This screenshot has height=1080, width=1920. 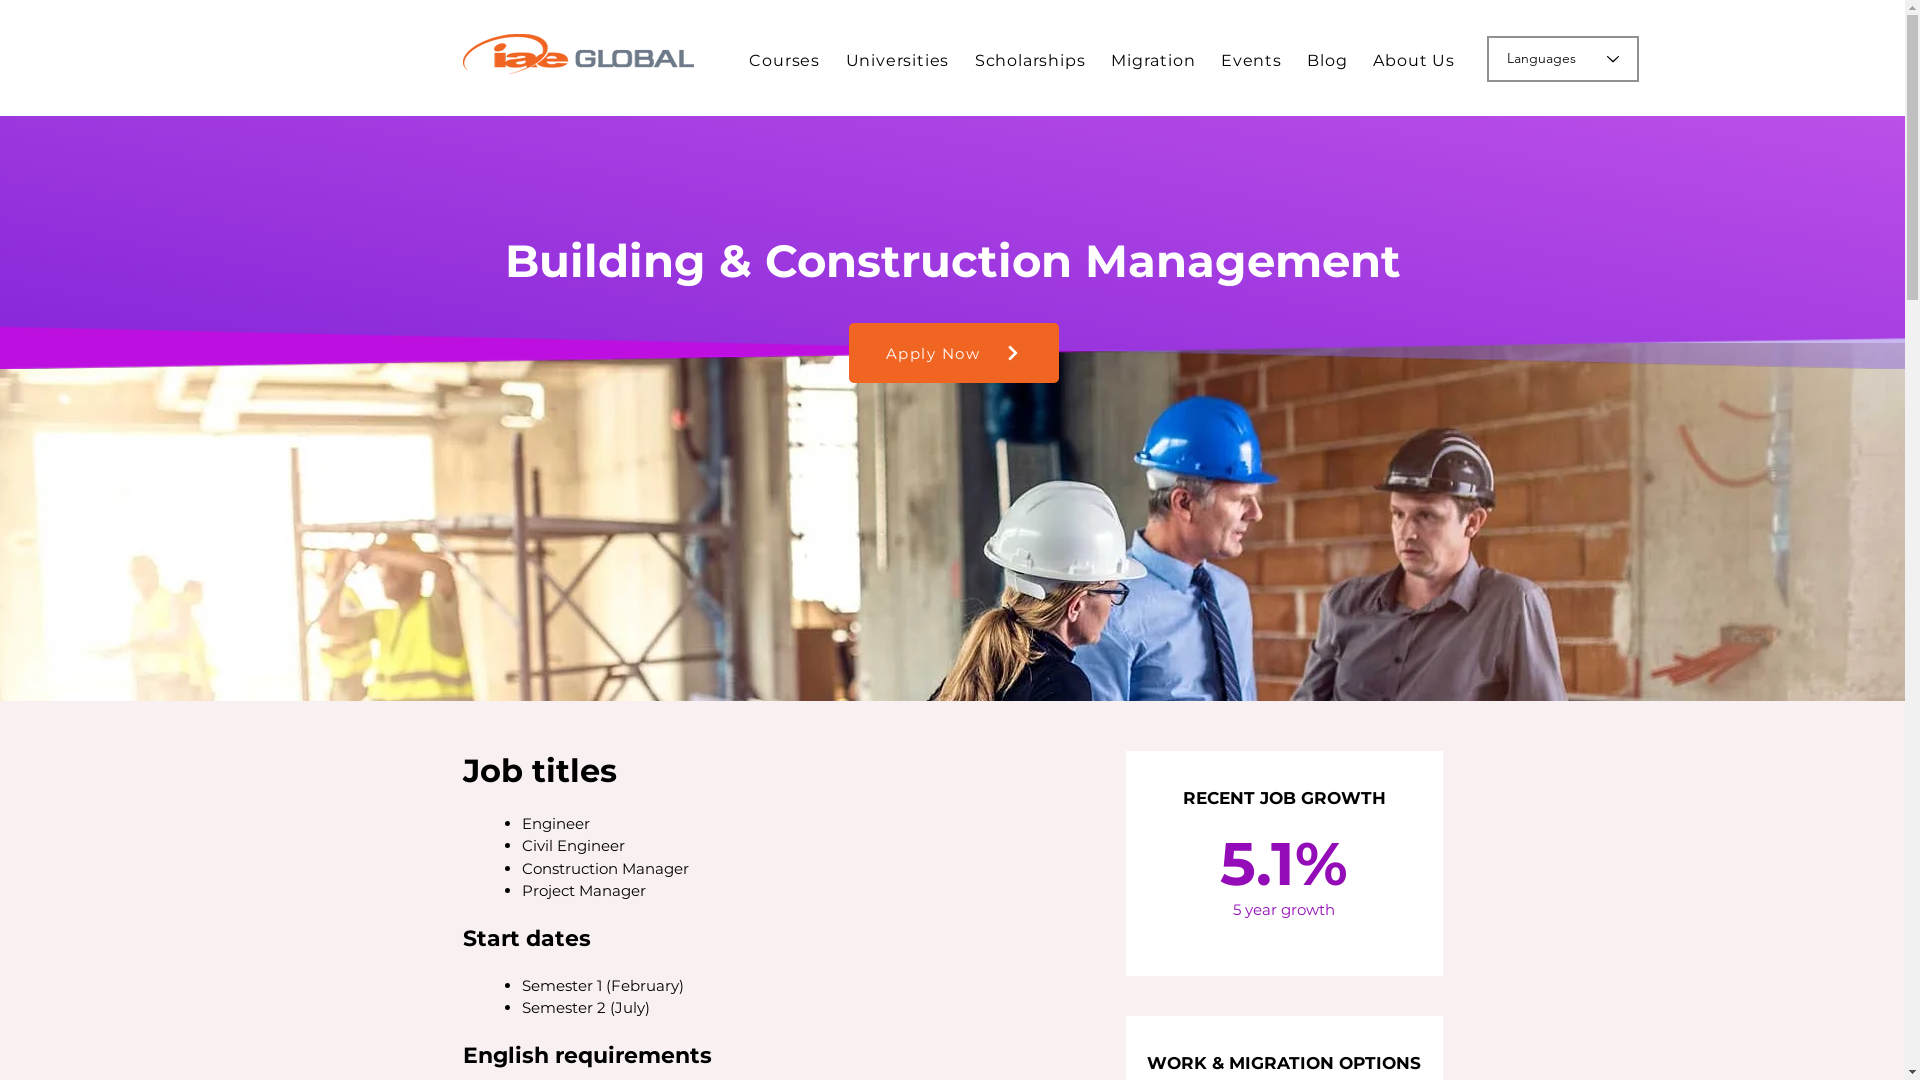 What do you see at coordinates (898, 60) in the screenshot?
I see `Universities` at bounding box center [898, 60].